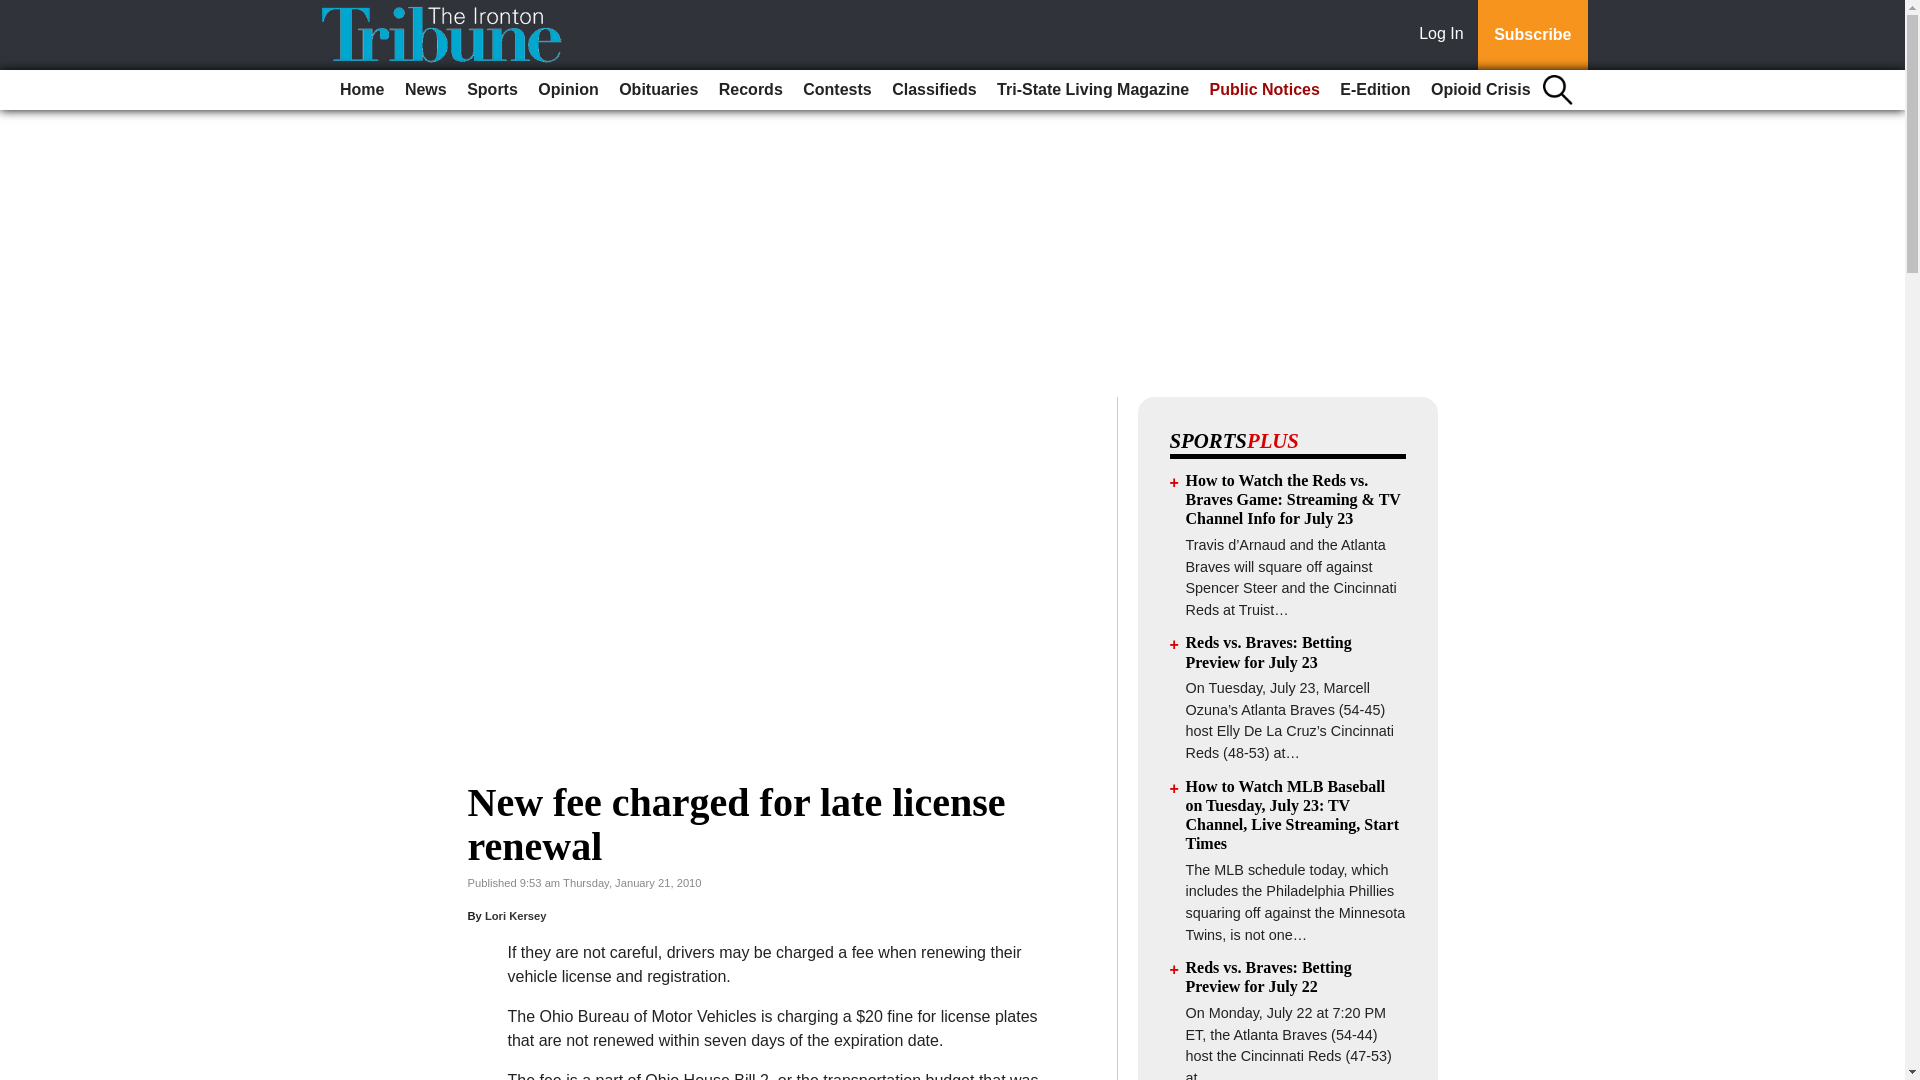  Describe the element at coordinates (18, 12) in the screenshot. I see `Go` at that location.